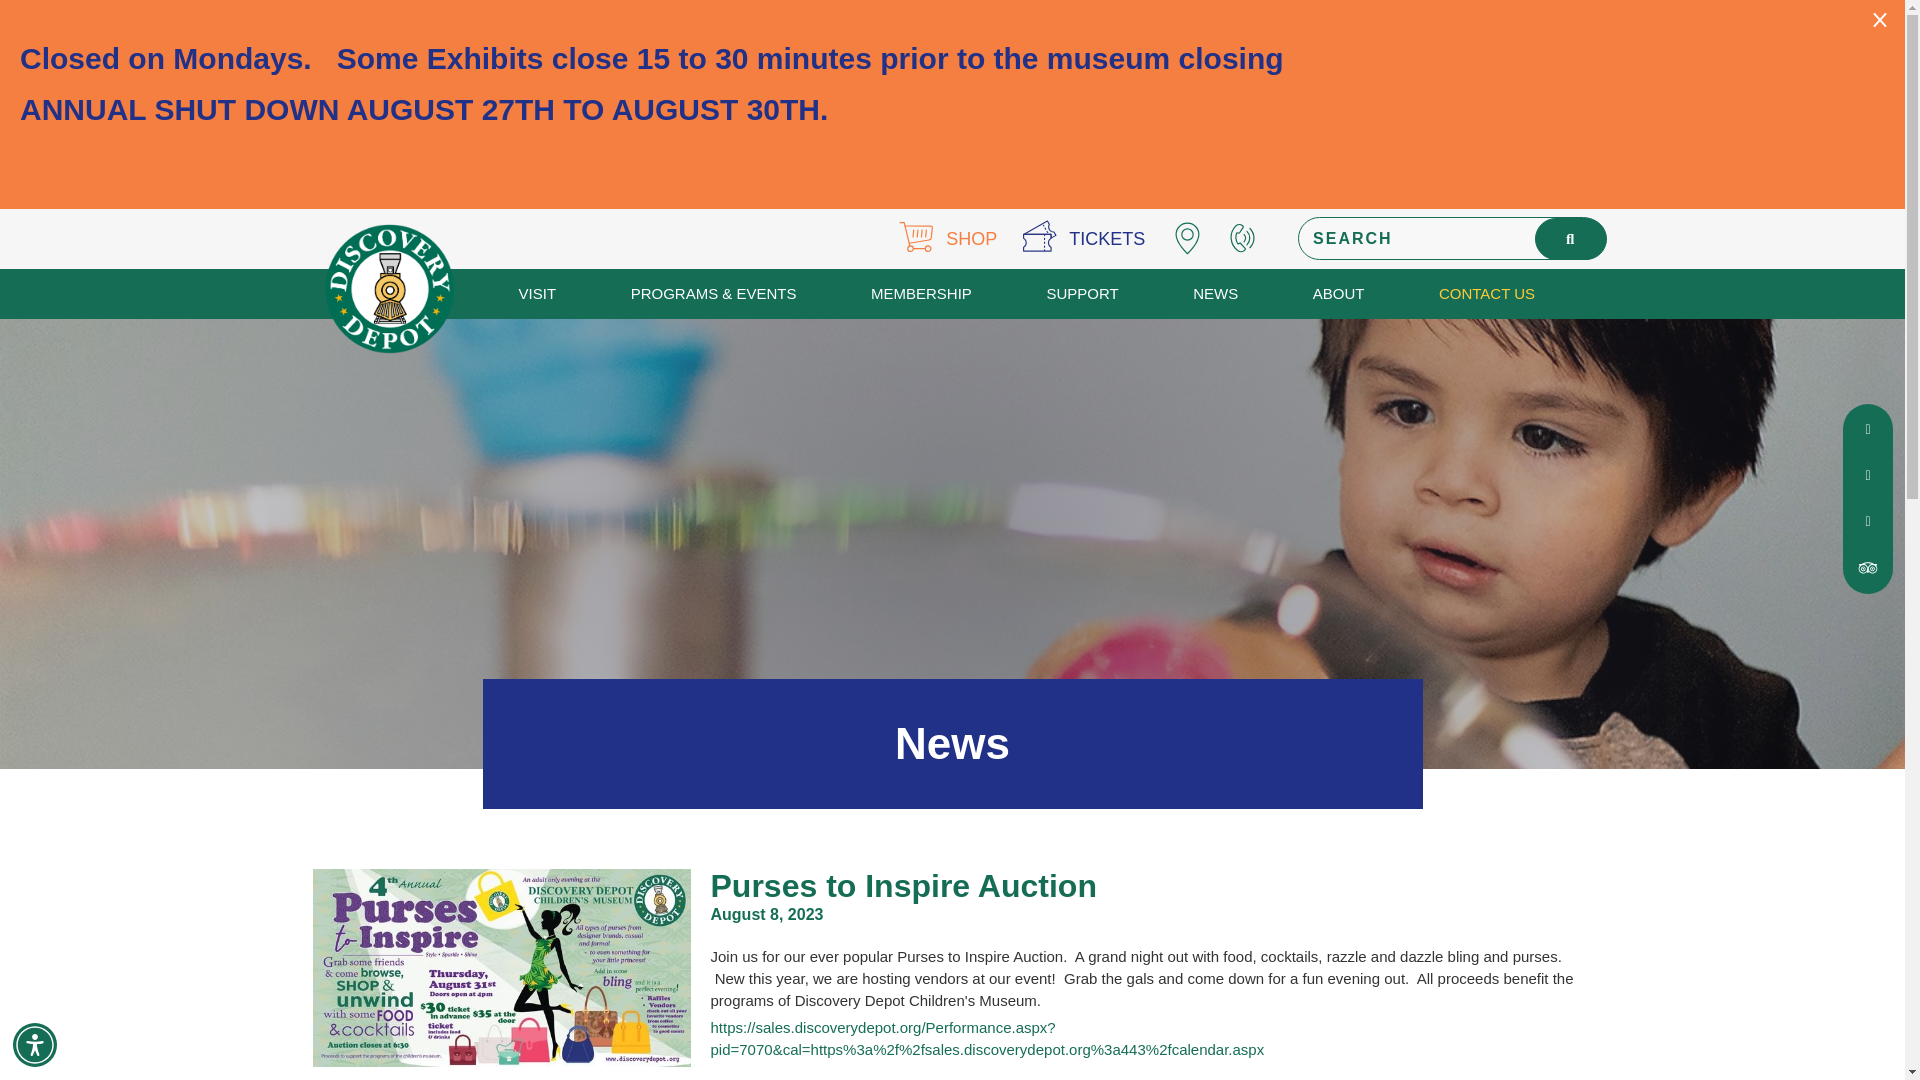 Image resolution: width=1920 pixels, height=1080 pixels. Describe the element at coordinates (1215, 293) in the screenshot. I see `NEWS` at that location.